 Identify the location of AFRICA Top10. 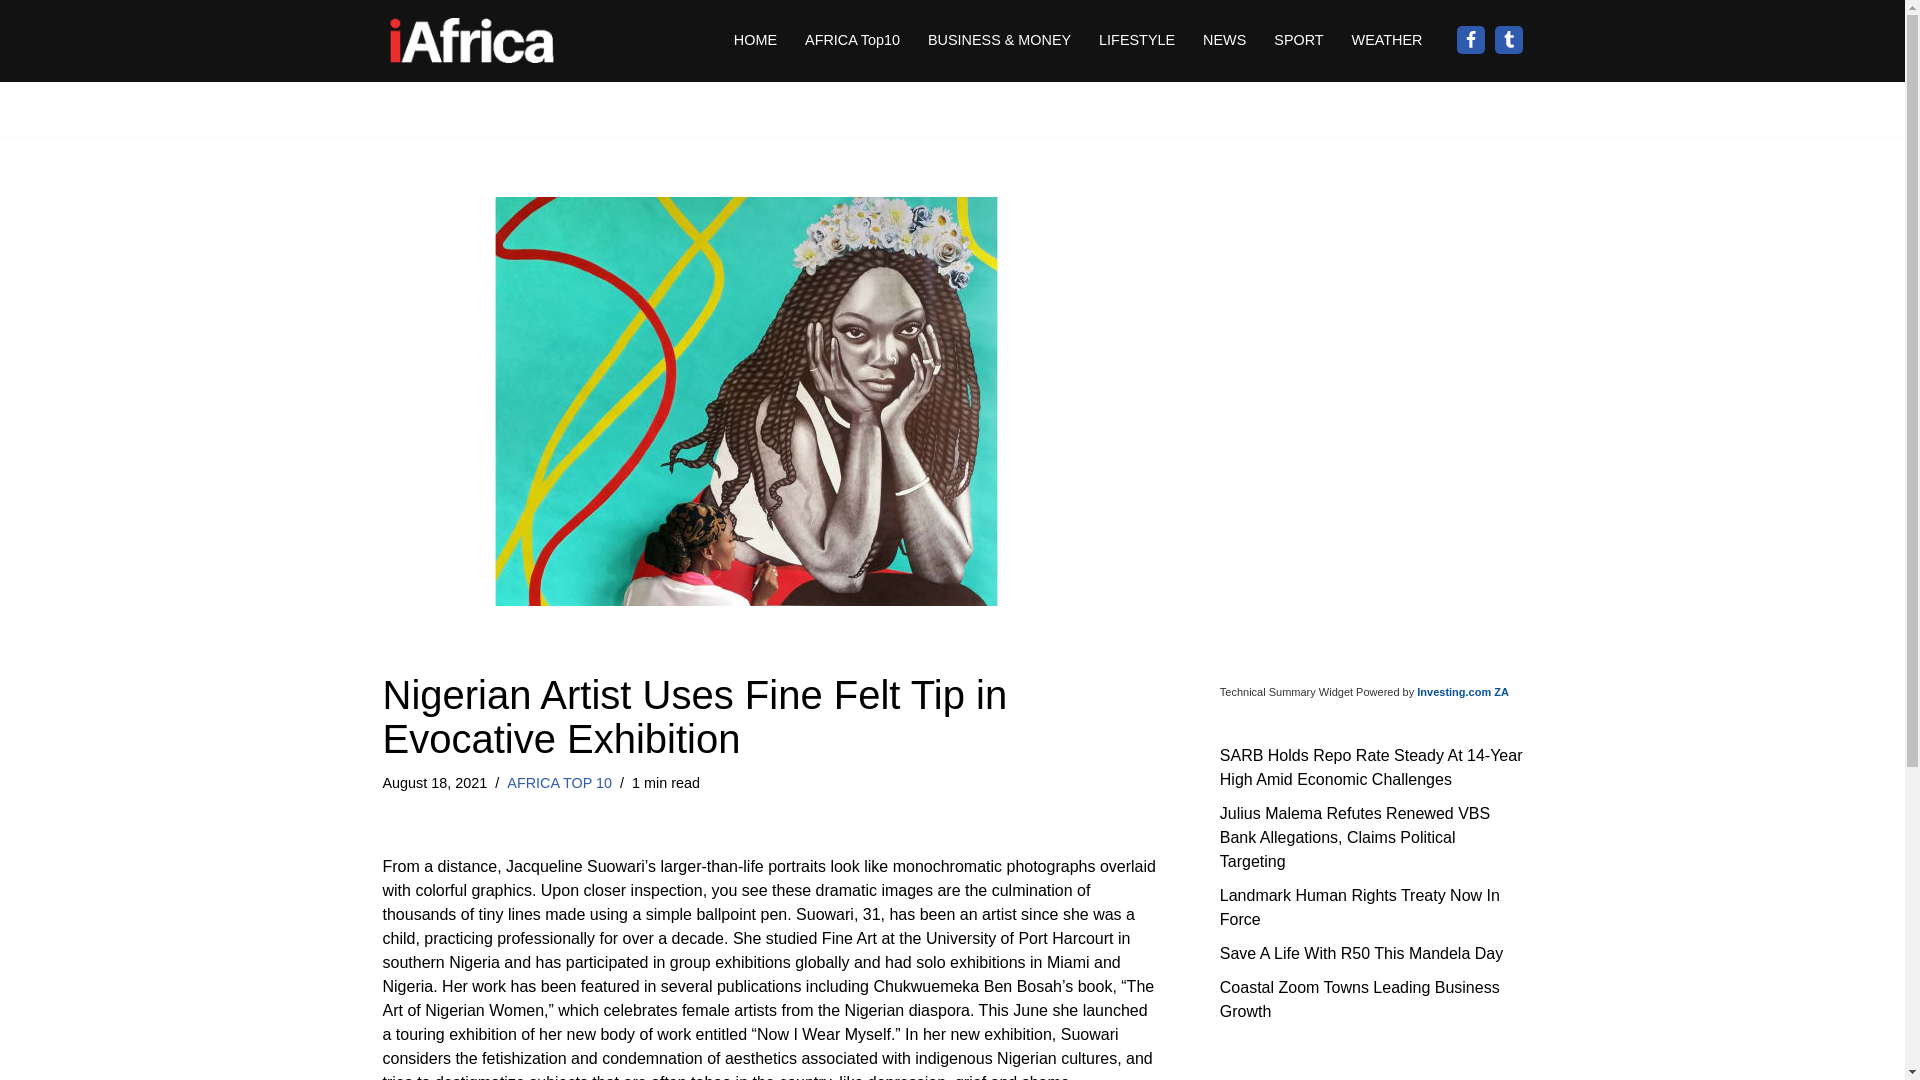
(852, 40).